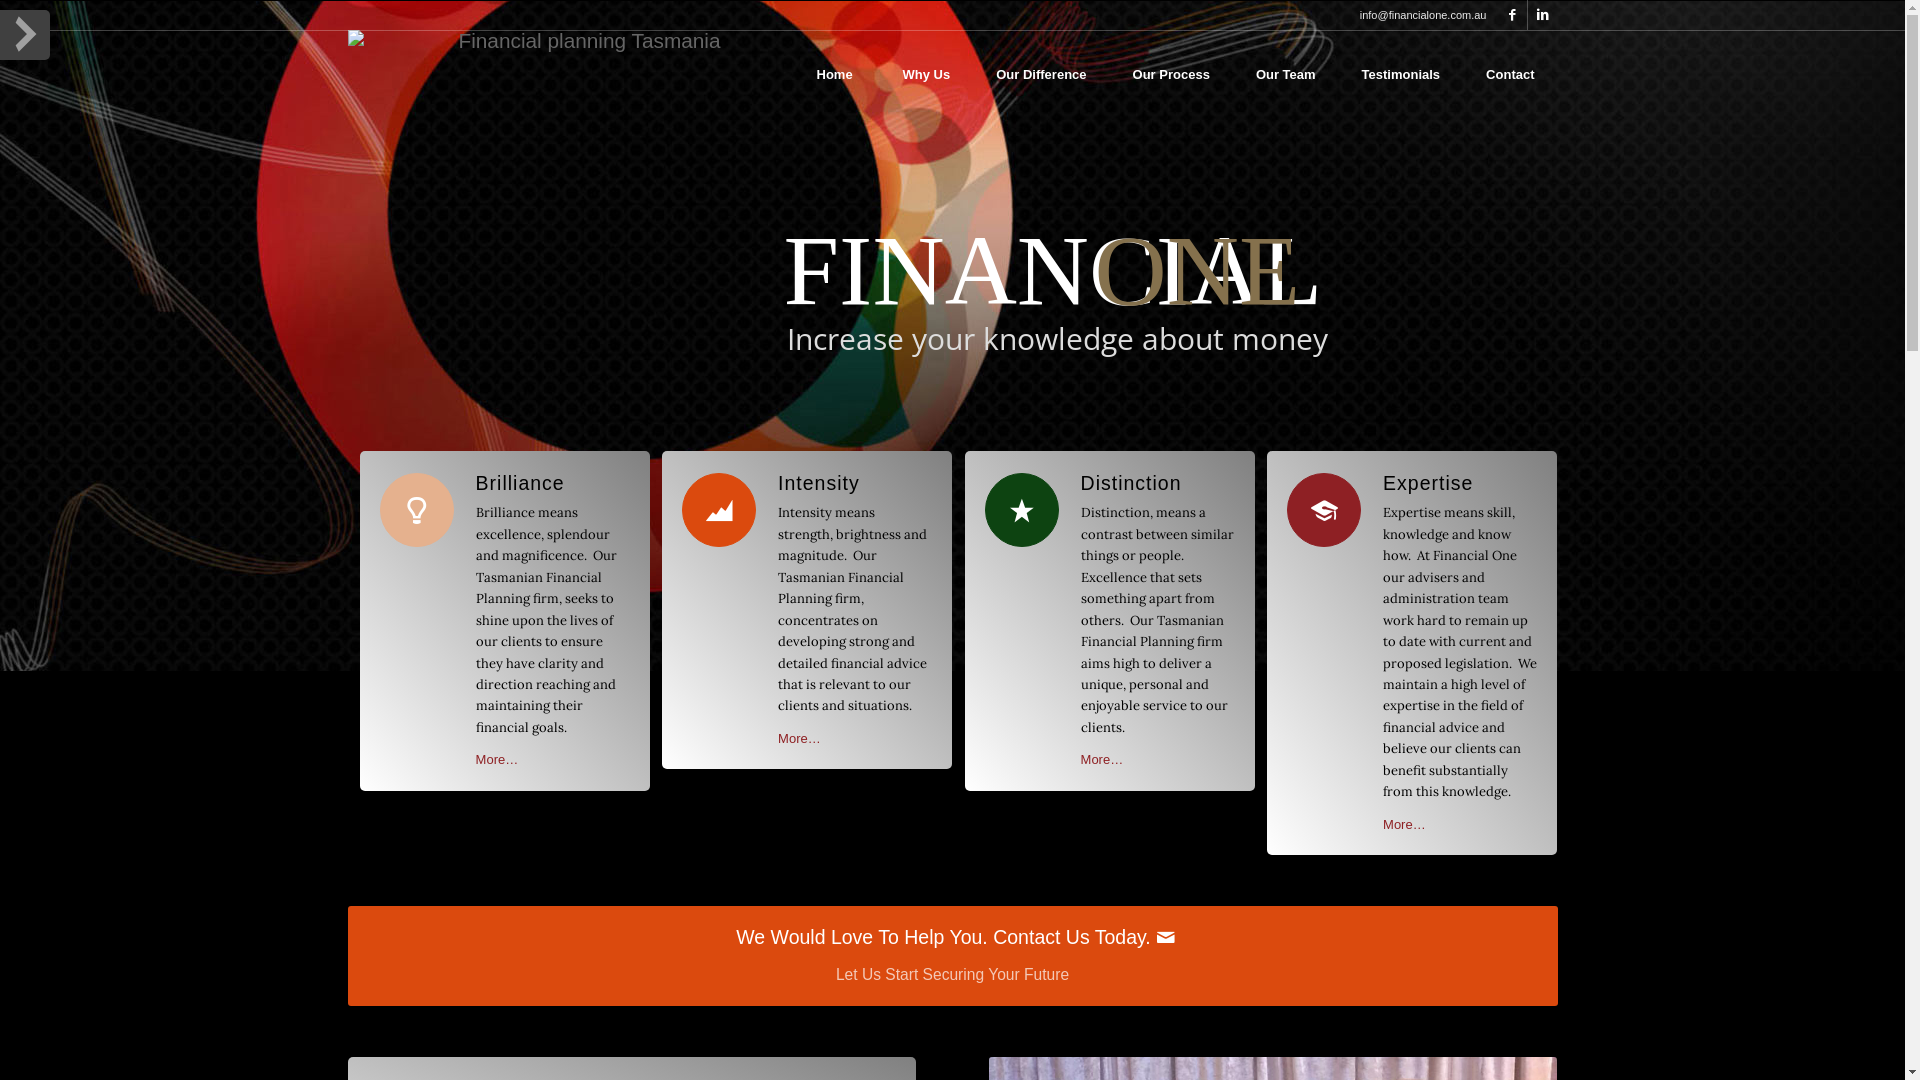  Describe the element at coordinates (835, 75) in the screenshot. I see `Home` at that location.